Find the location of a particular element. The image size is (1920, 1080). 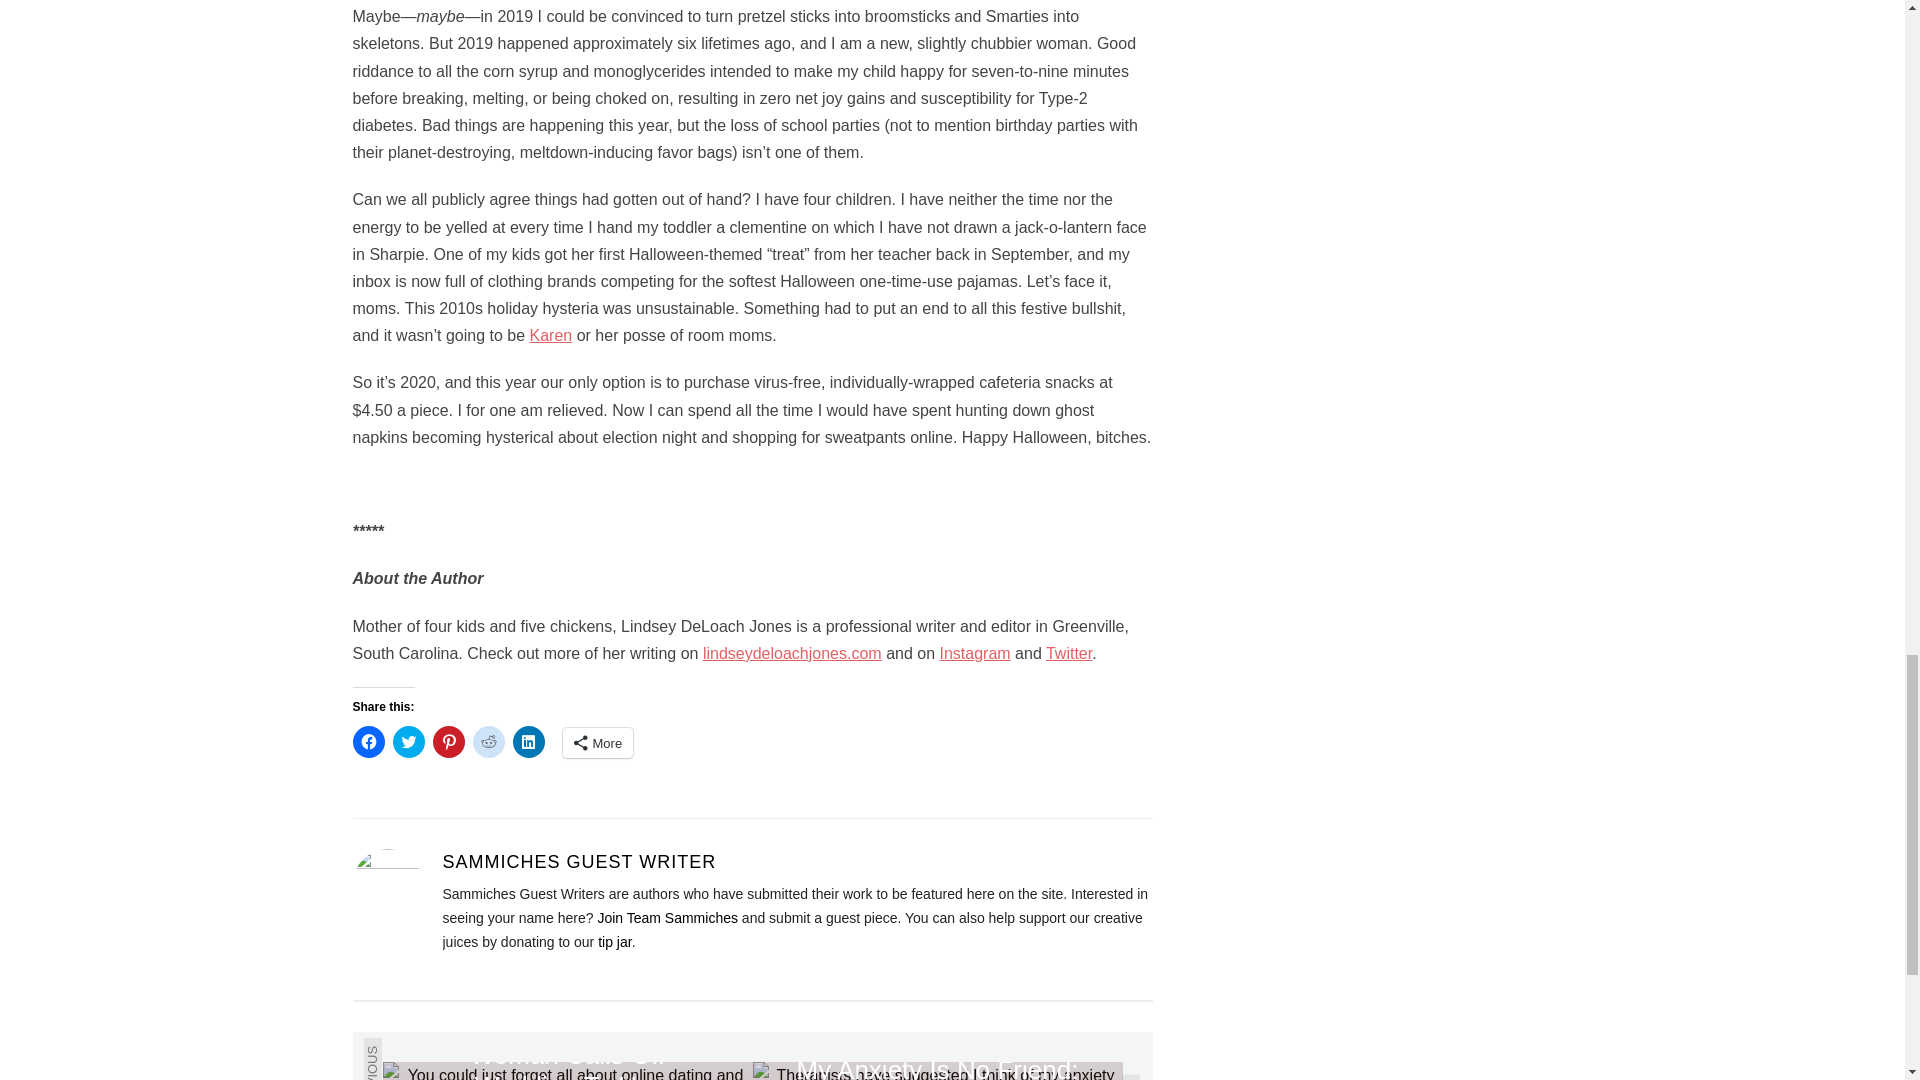

Click to share on Pinterest is located at coordinates (448, 742).